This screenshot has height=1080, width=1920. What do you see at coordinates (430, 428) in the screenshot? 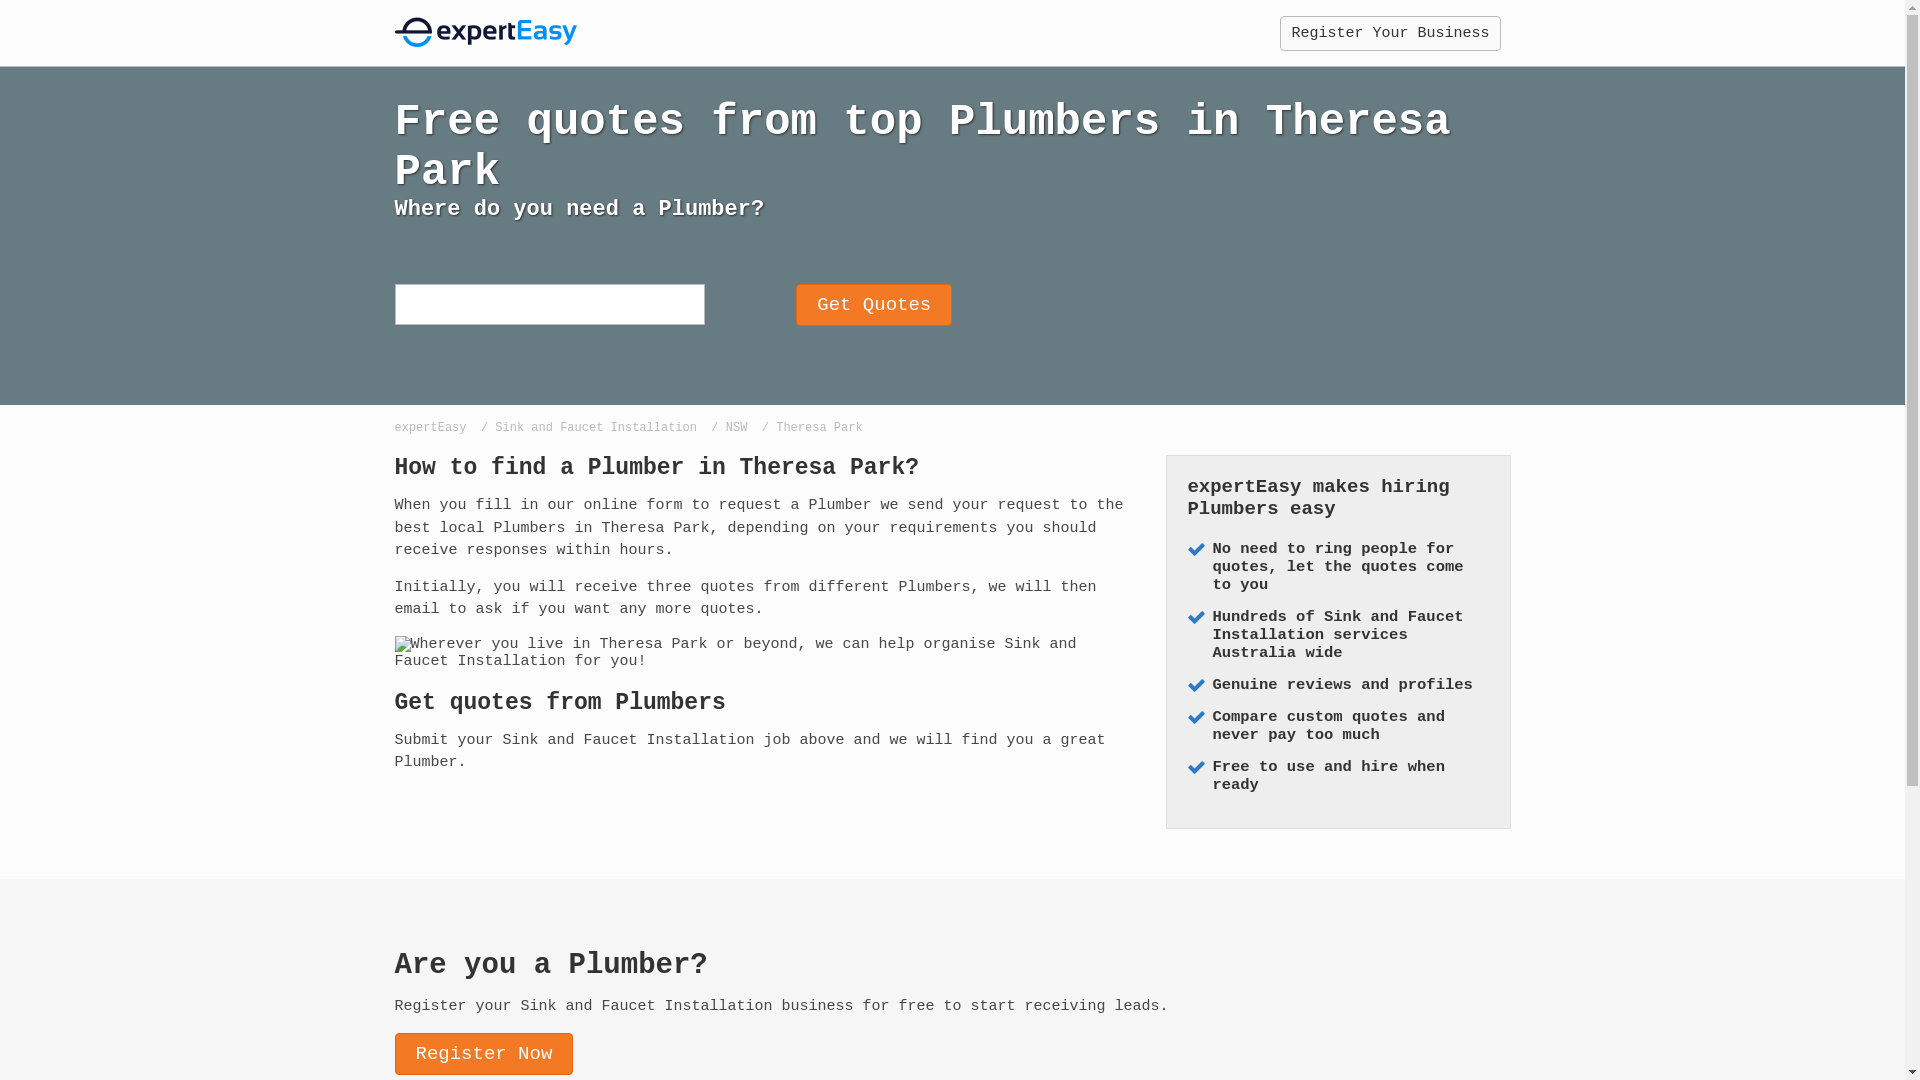
I see `expertEasy` at bounding box center [430, 428].